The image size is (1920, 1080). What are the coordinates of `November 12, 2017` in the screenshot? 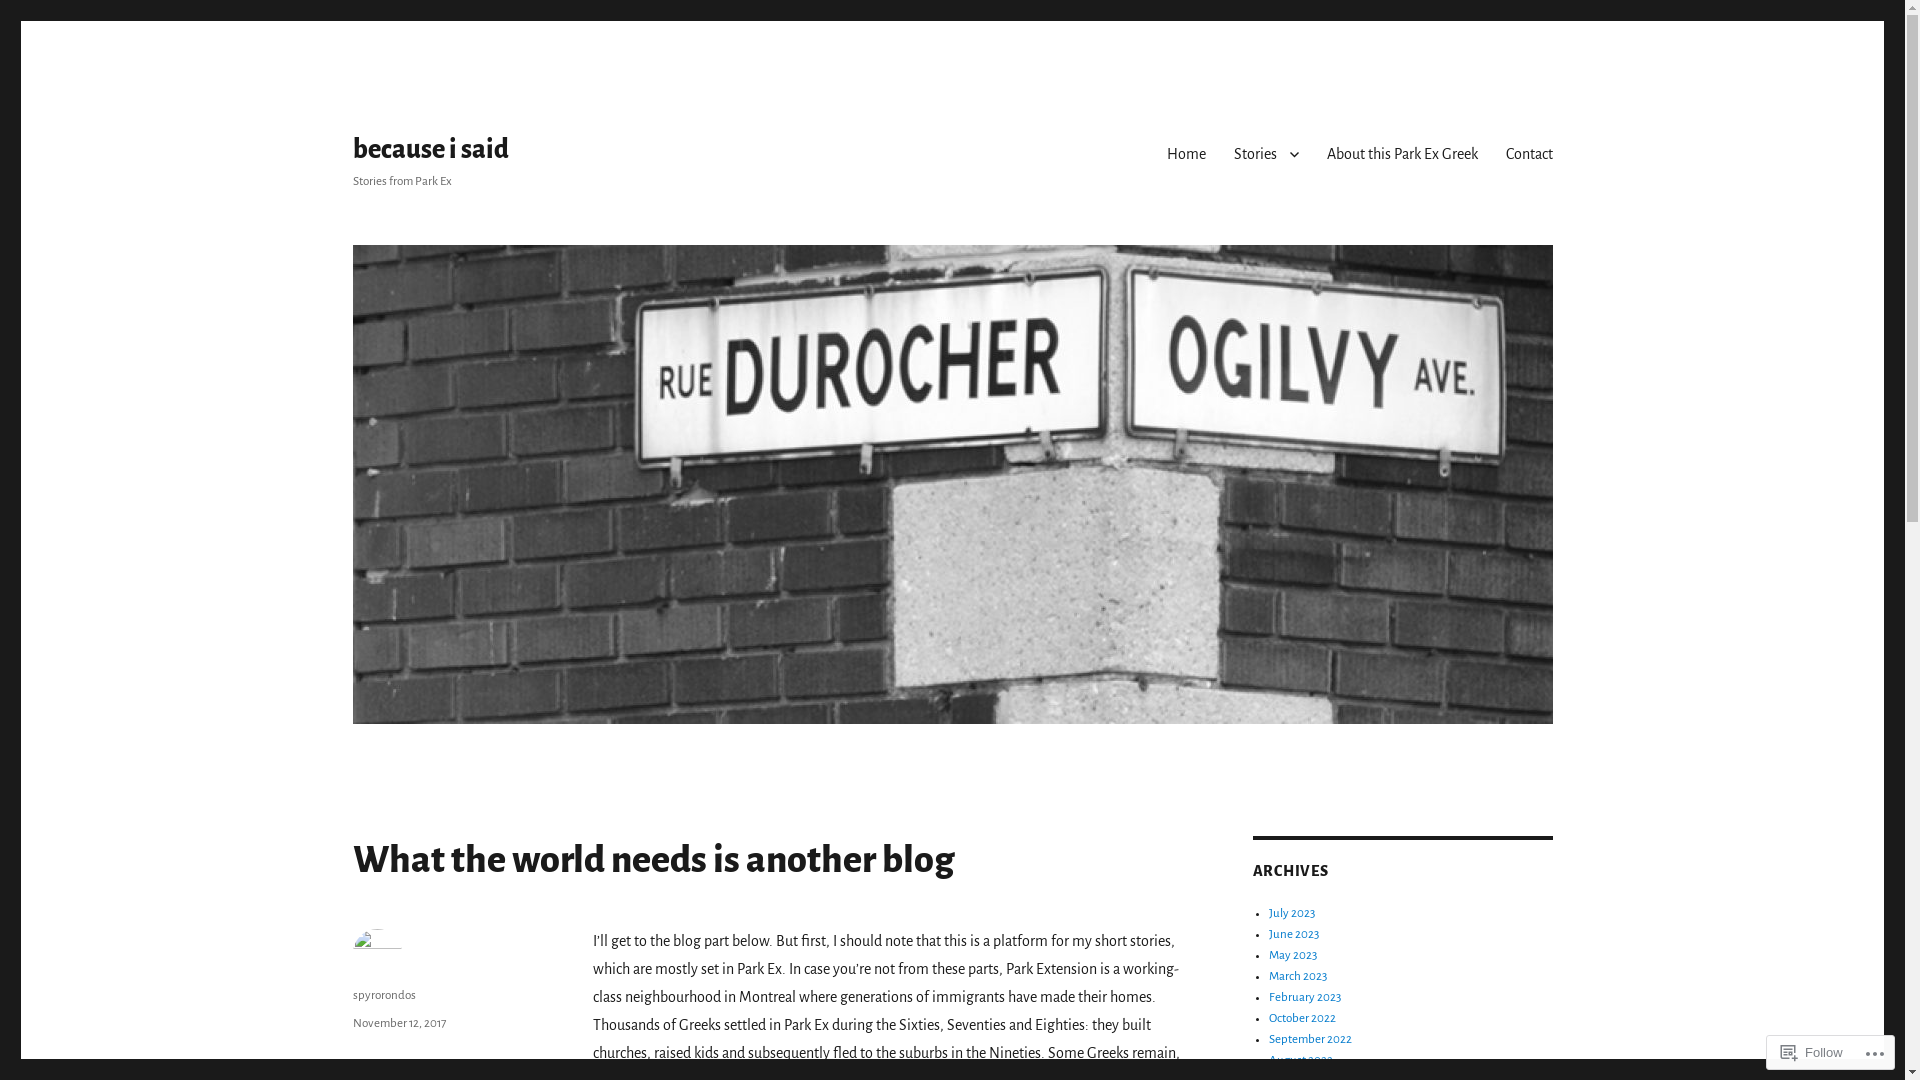 It's located at (398, 1024).